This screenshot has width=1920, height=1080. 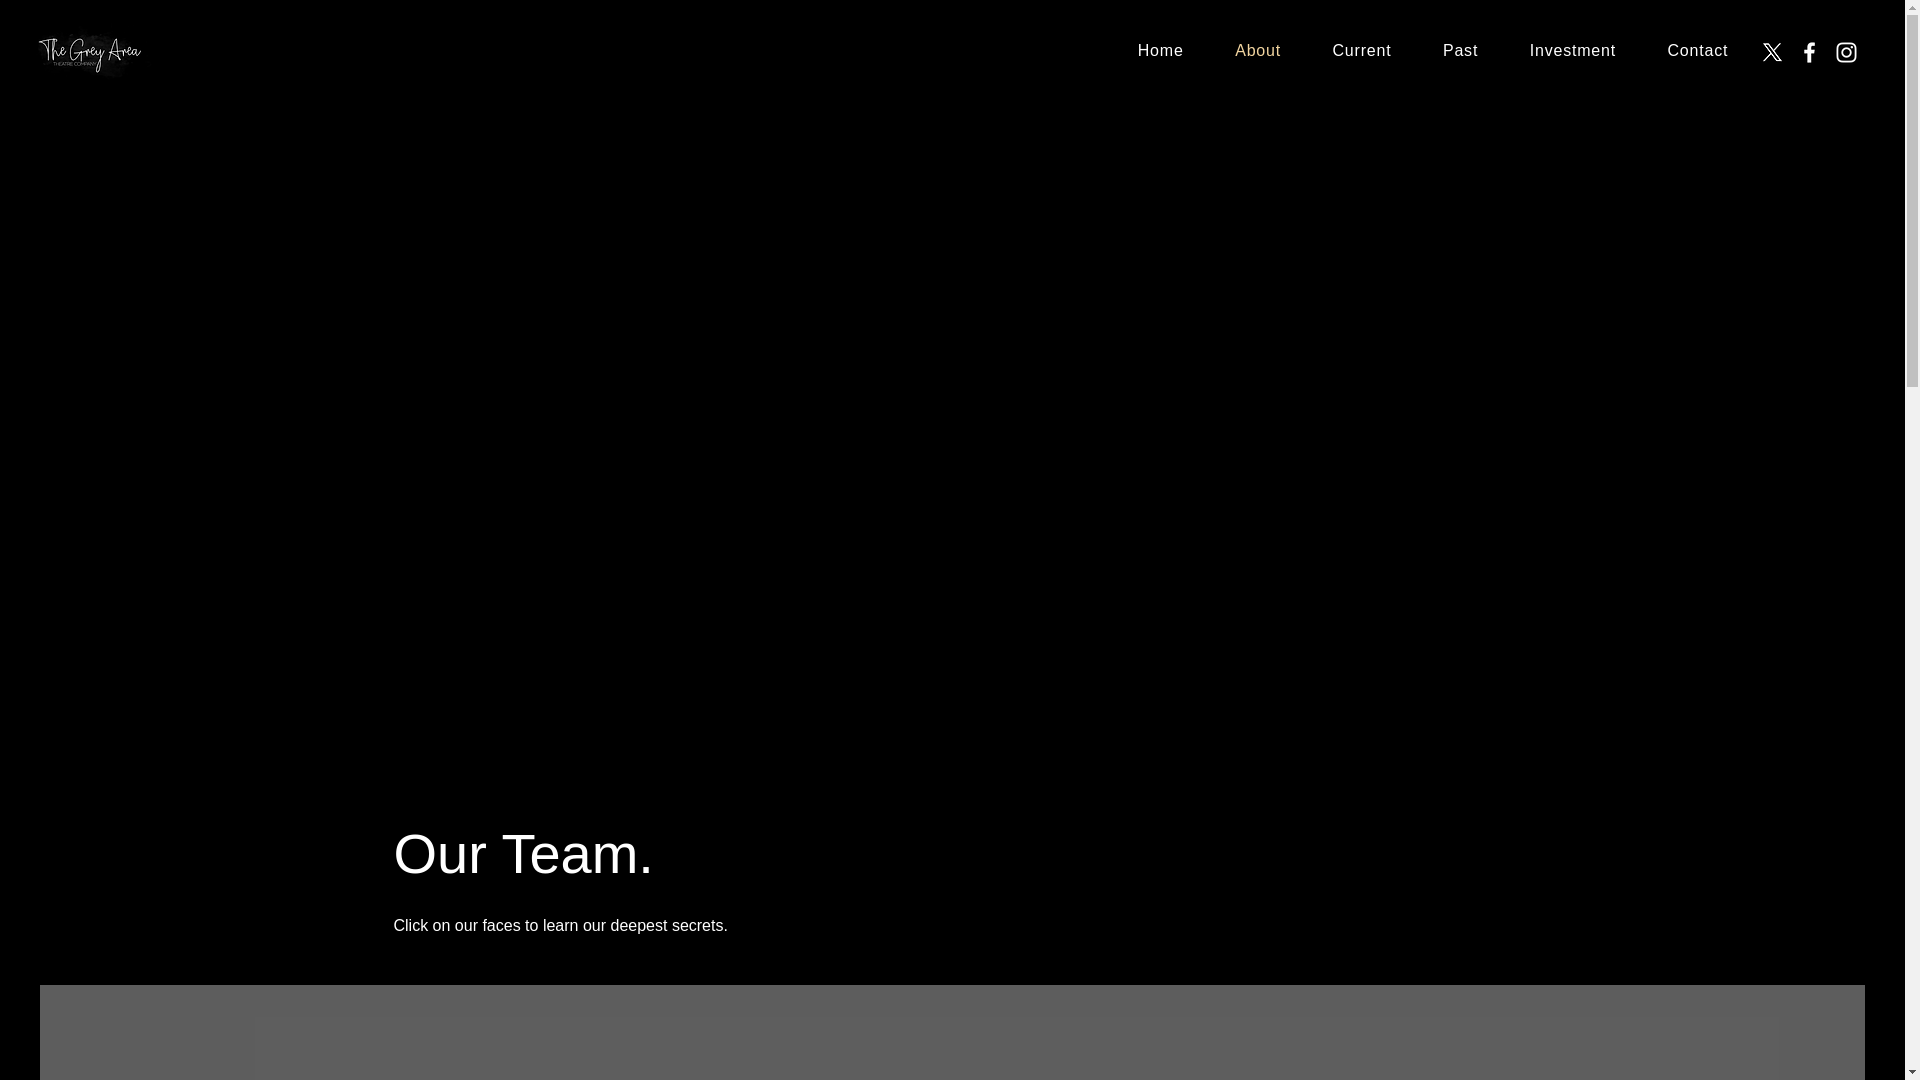 I want to click on Home, so click(x=1160, y=51).